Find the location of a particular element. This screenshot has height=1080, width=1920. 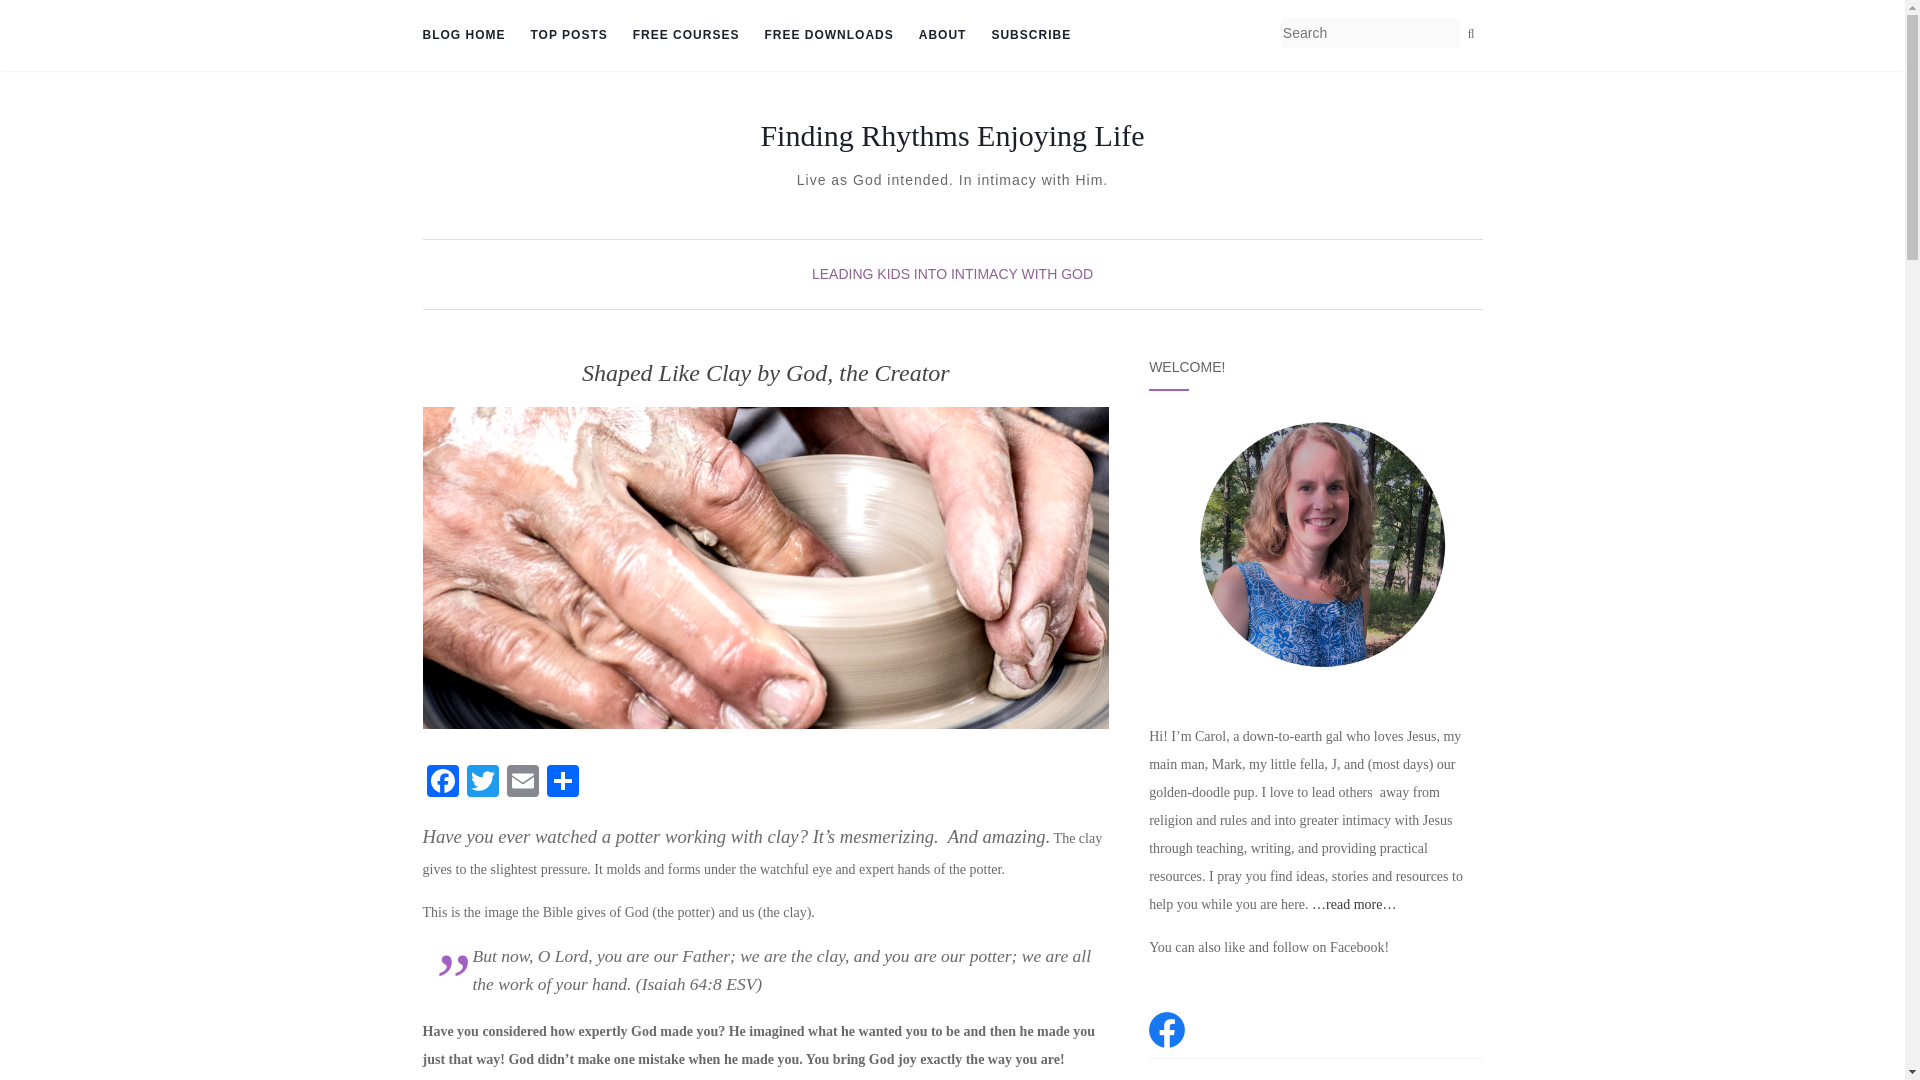

Blog Home is located at coordinates (463, 36).